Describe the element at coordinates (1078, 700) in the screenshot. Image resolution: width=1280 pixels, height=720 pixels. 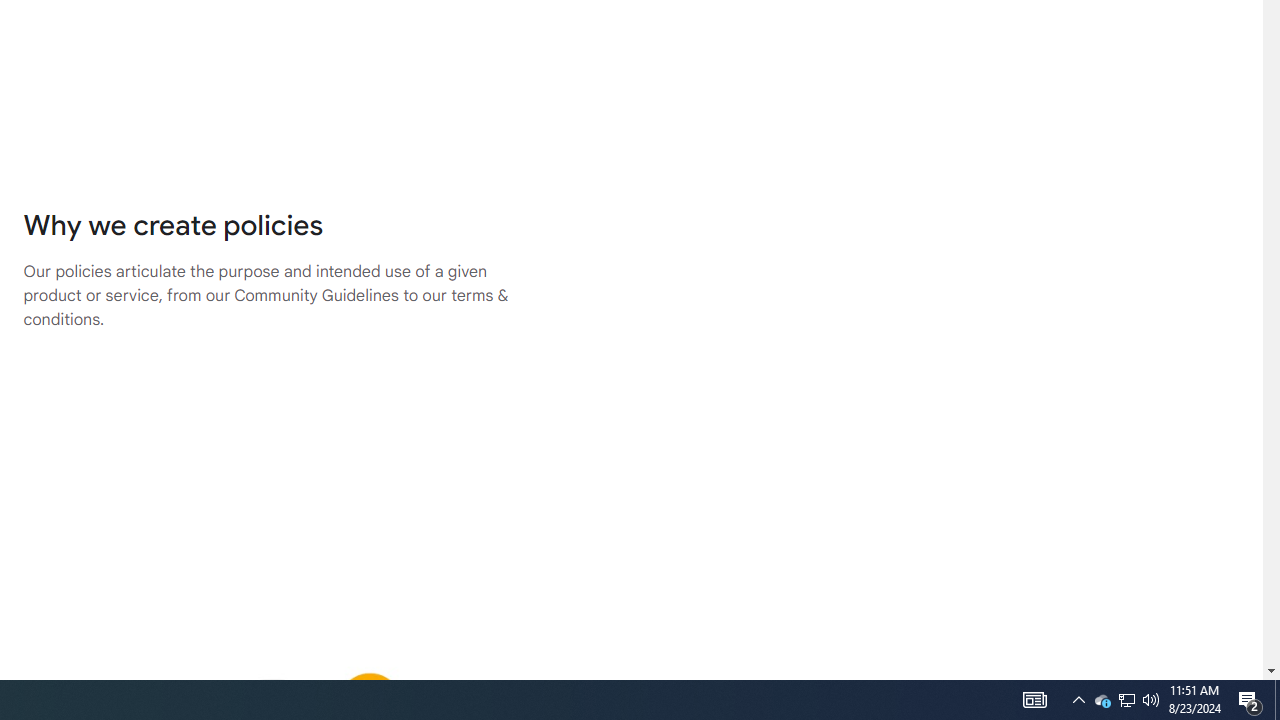
I see `Q2790: 100%` at that location.